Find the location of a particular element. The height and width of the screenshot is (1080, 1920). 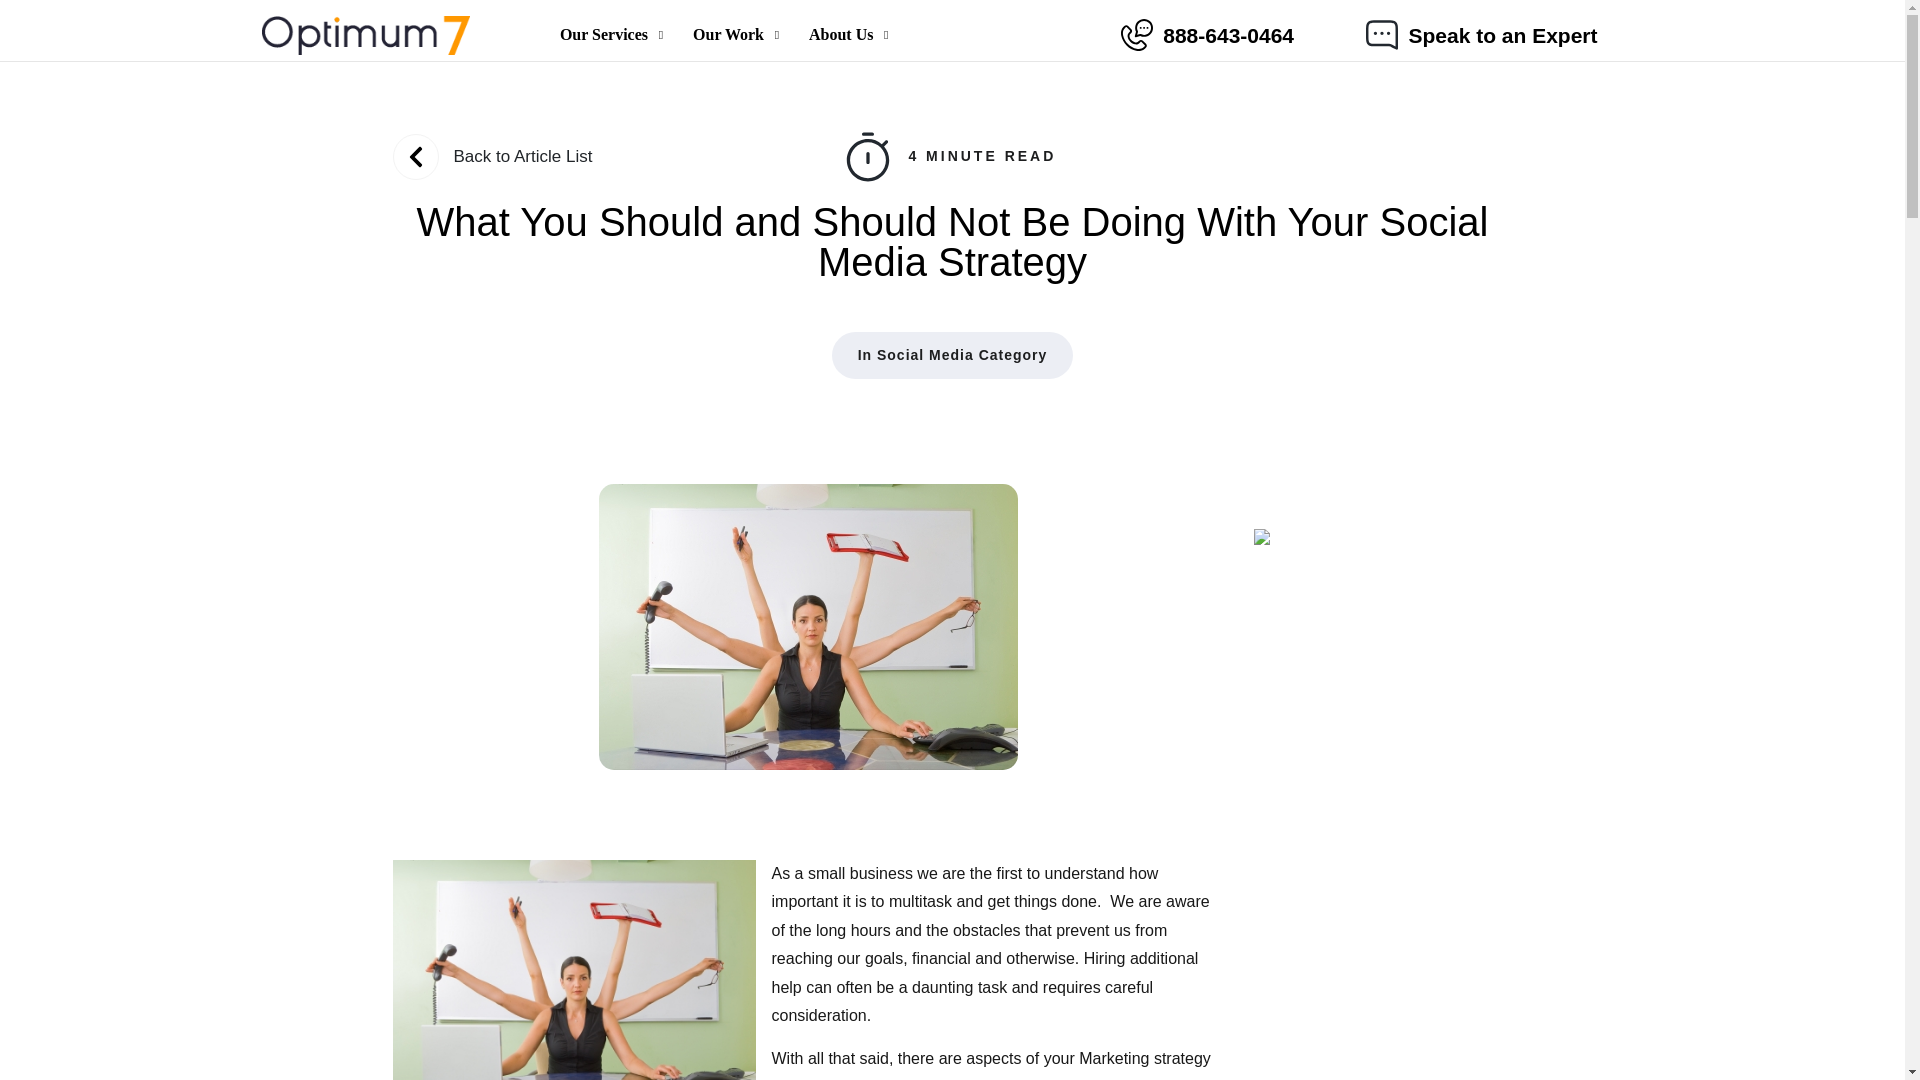

Our Services is located at coordinates (718, 34).